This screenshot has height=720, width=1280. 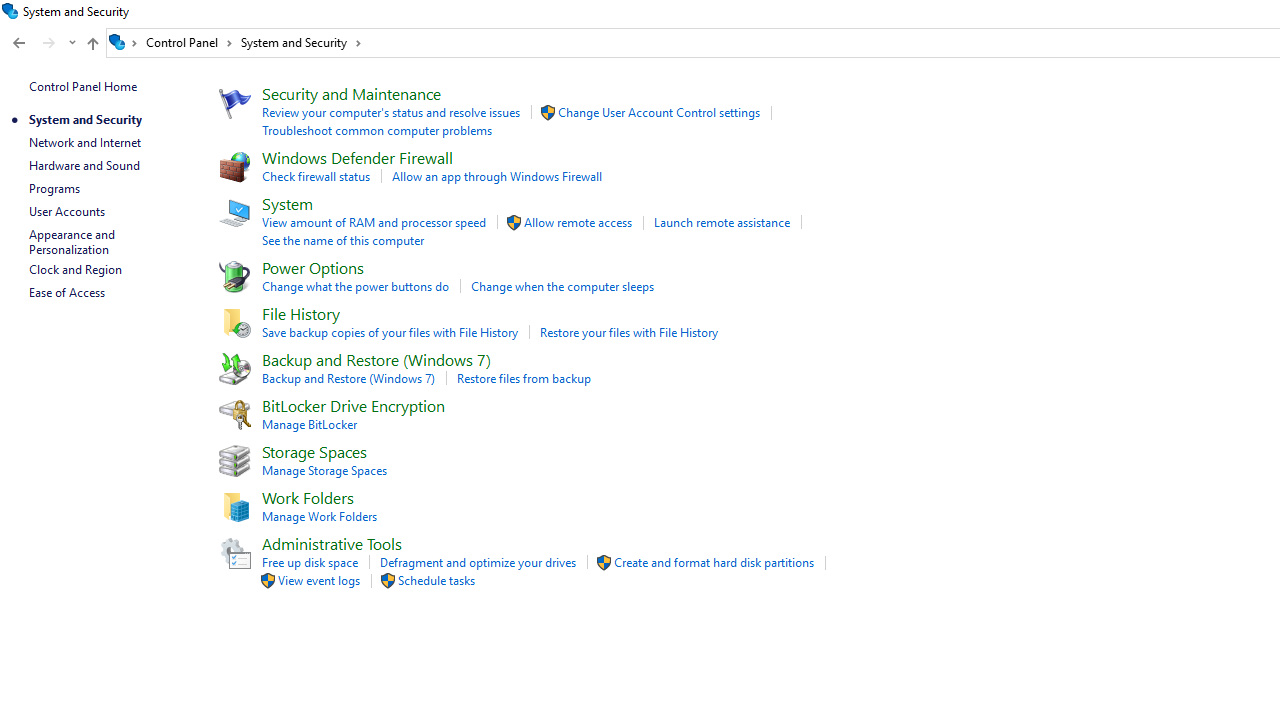 What do you see at coordinates (578, 222) in the screenshot?
I see `Allow remote access` at bounding box center [578, 222].